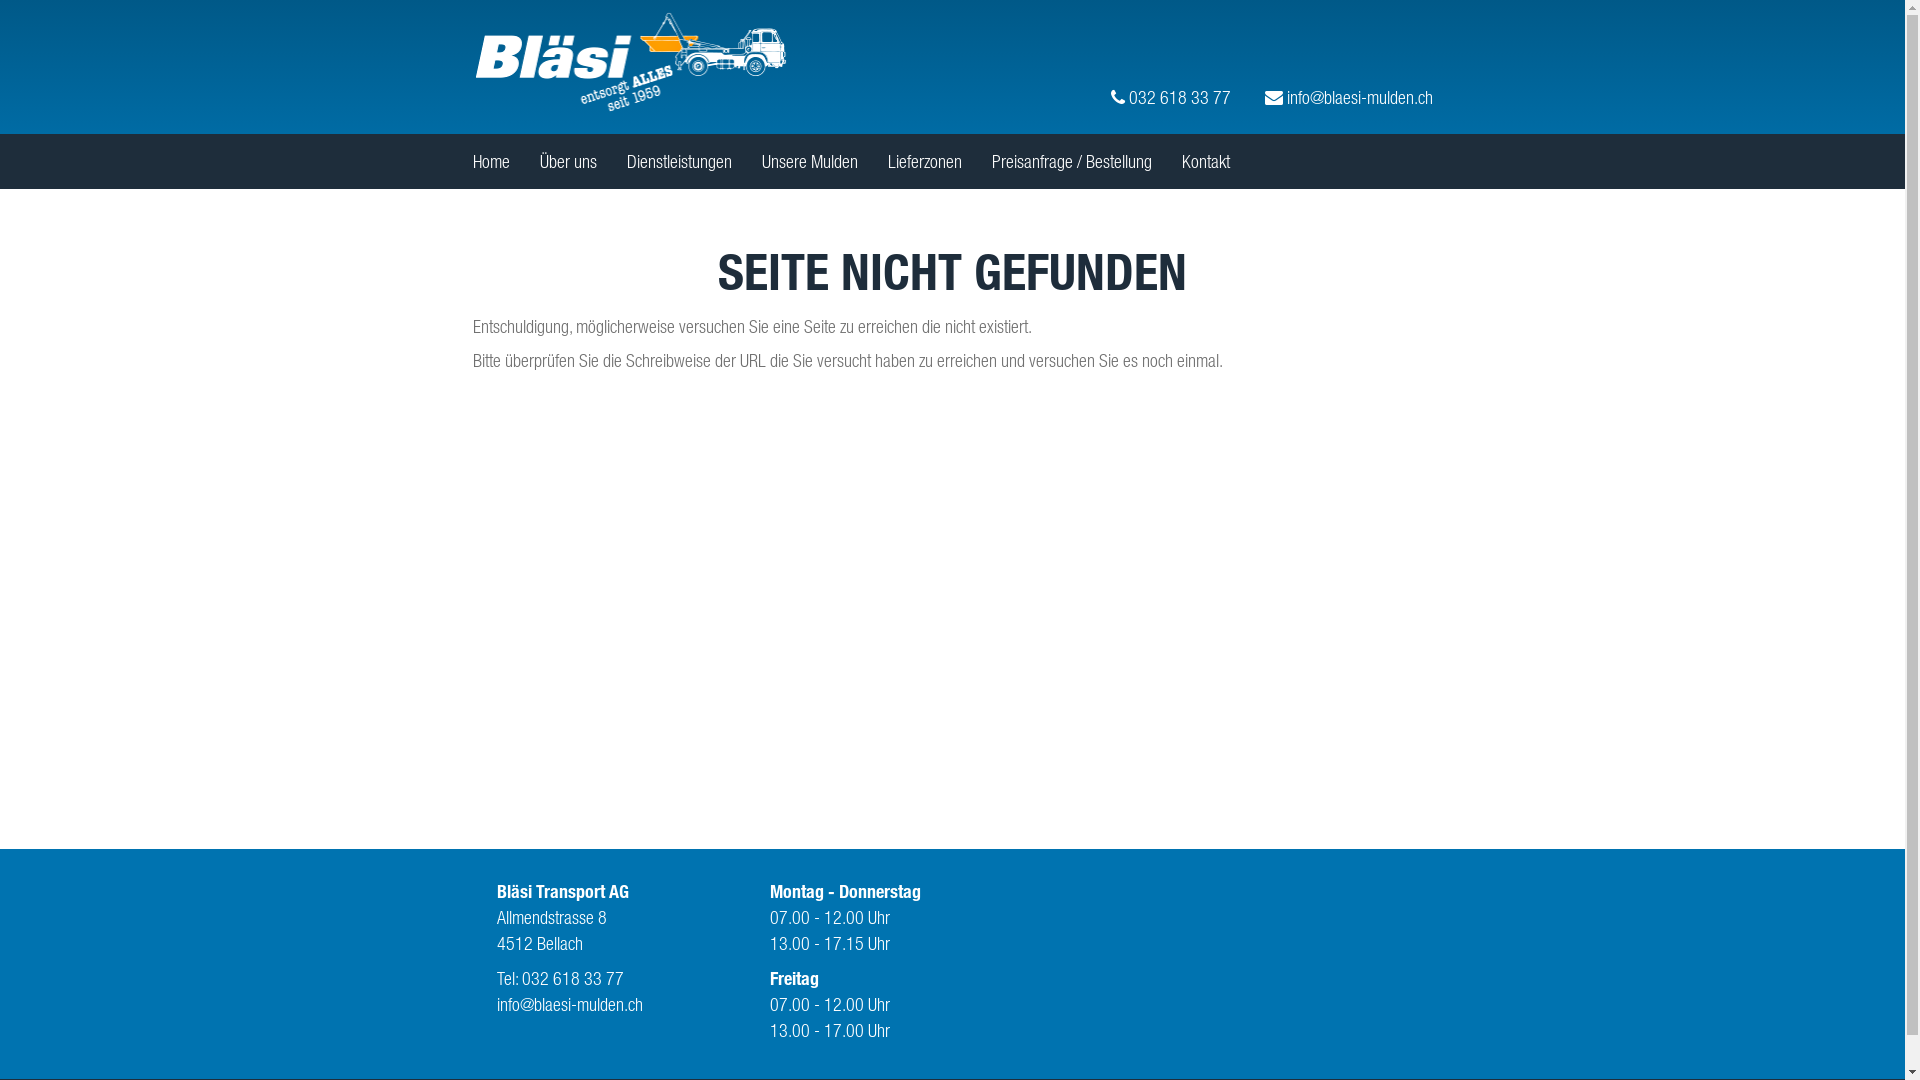 This screenshot has width=1920, height=1080. Describe the element at coordinates (678, 162) in the screenshot. I see `Dienstleistungen` at that location.